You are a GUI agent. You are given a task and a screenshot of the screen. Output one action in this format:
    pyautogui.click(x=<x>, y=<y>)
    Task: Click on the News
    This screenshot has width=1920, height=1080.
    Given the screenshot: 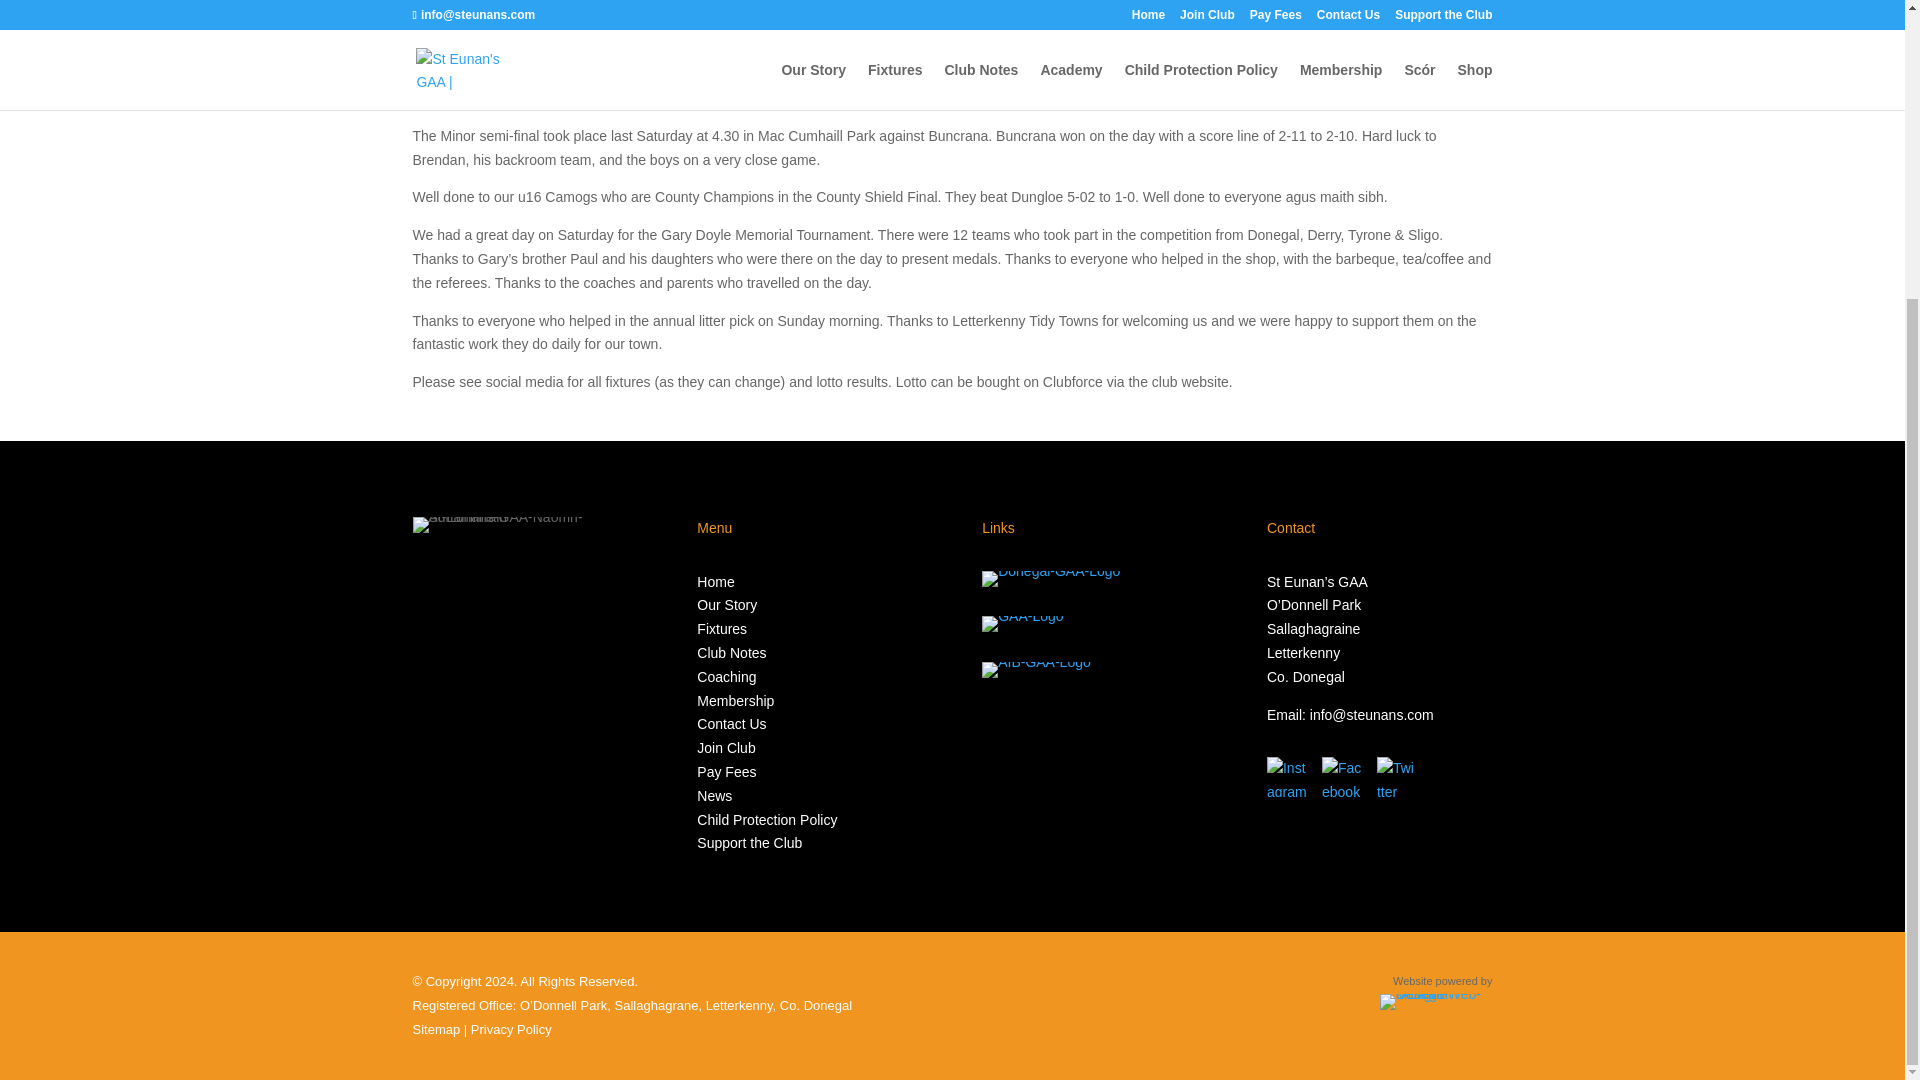 What is the action you would take?
    pyautogui.click(x=714, y=796)
    